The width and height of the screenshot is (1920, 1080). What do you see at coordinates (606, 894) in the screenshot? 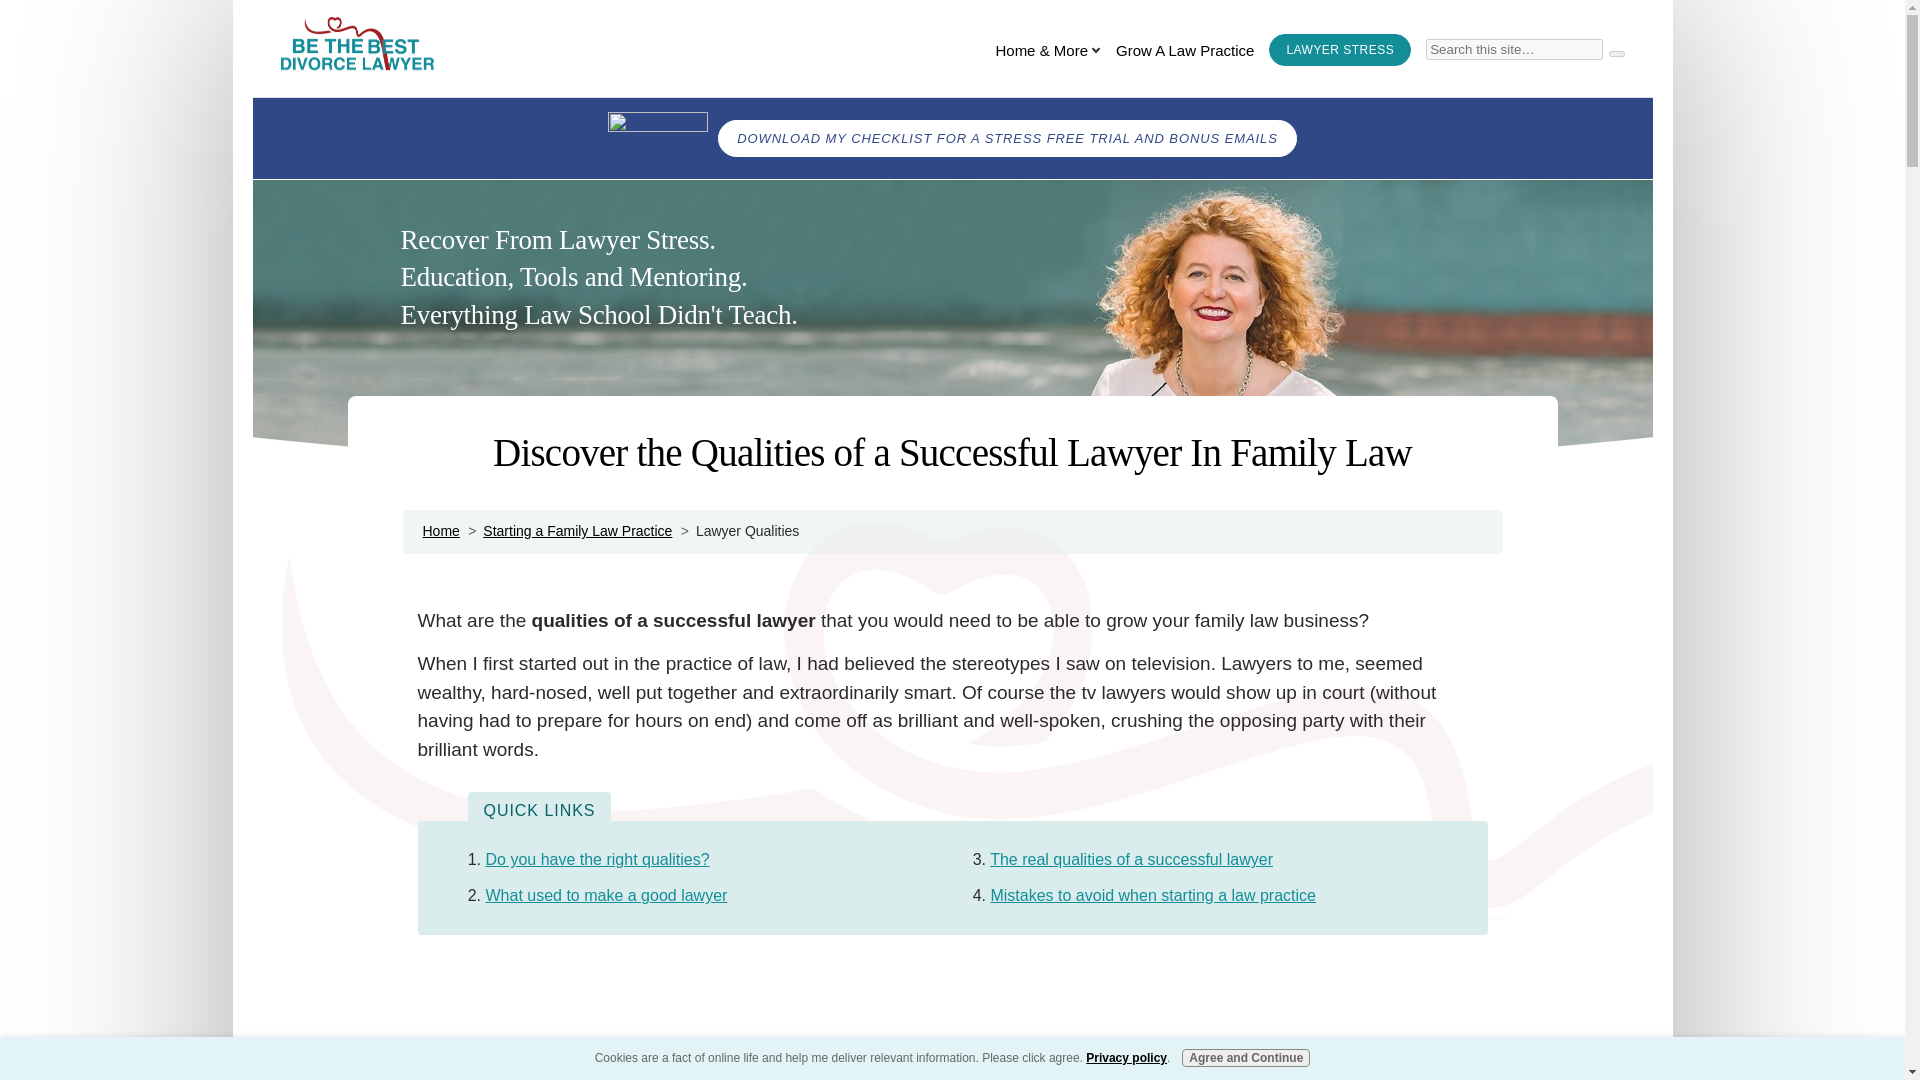
I see `What used to make a good lawyer` at bounding box center [606, 894].